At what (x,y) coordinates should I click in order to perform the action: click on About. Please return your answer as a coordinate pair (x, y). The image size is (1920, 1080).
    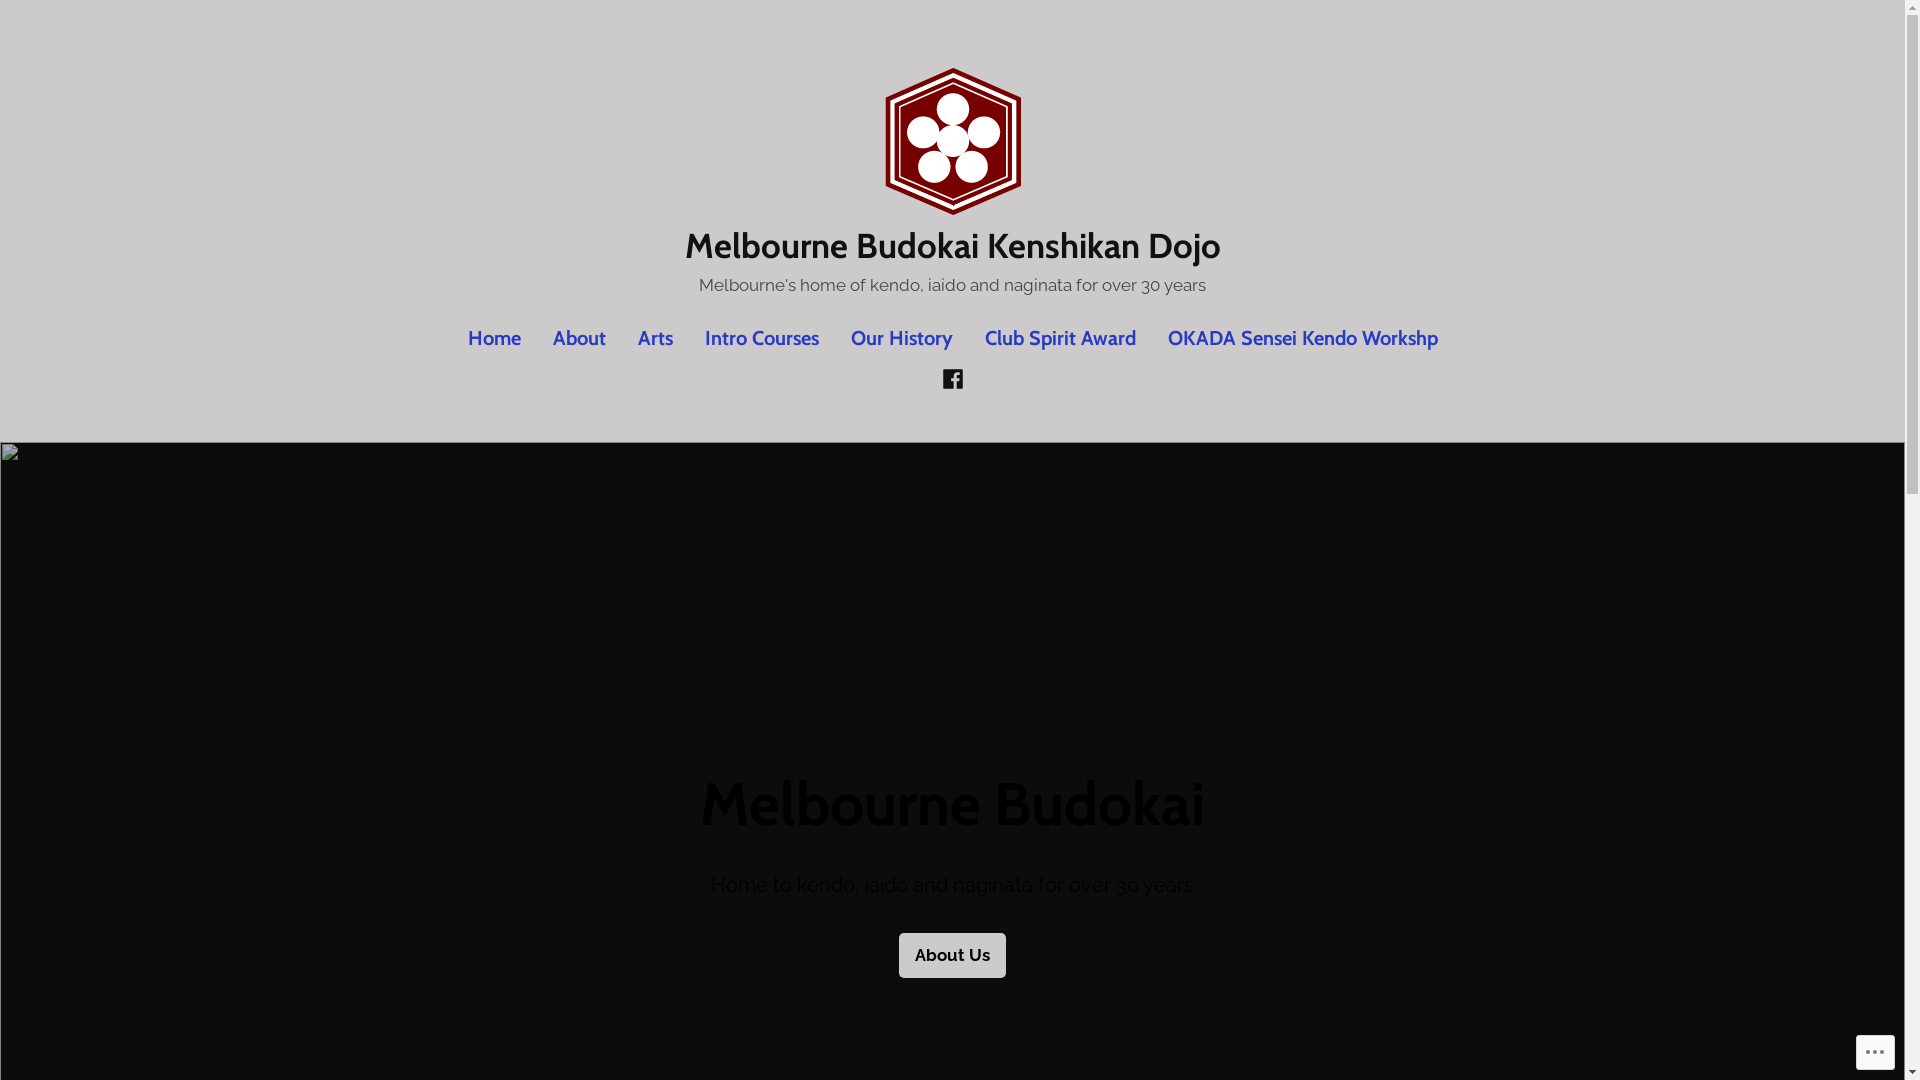
    Looking at the image, I should click on (578, 338).